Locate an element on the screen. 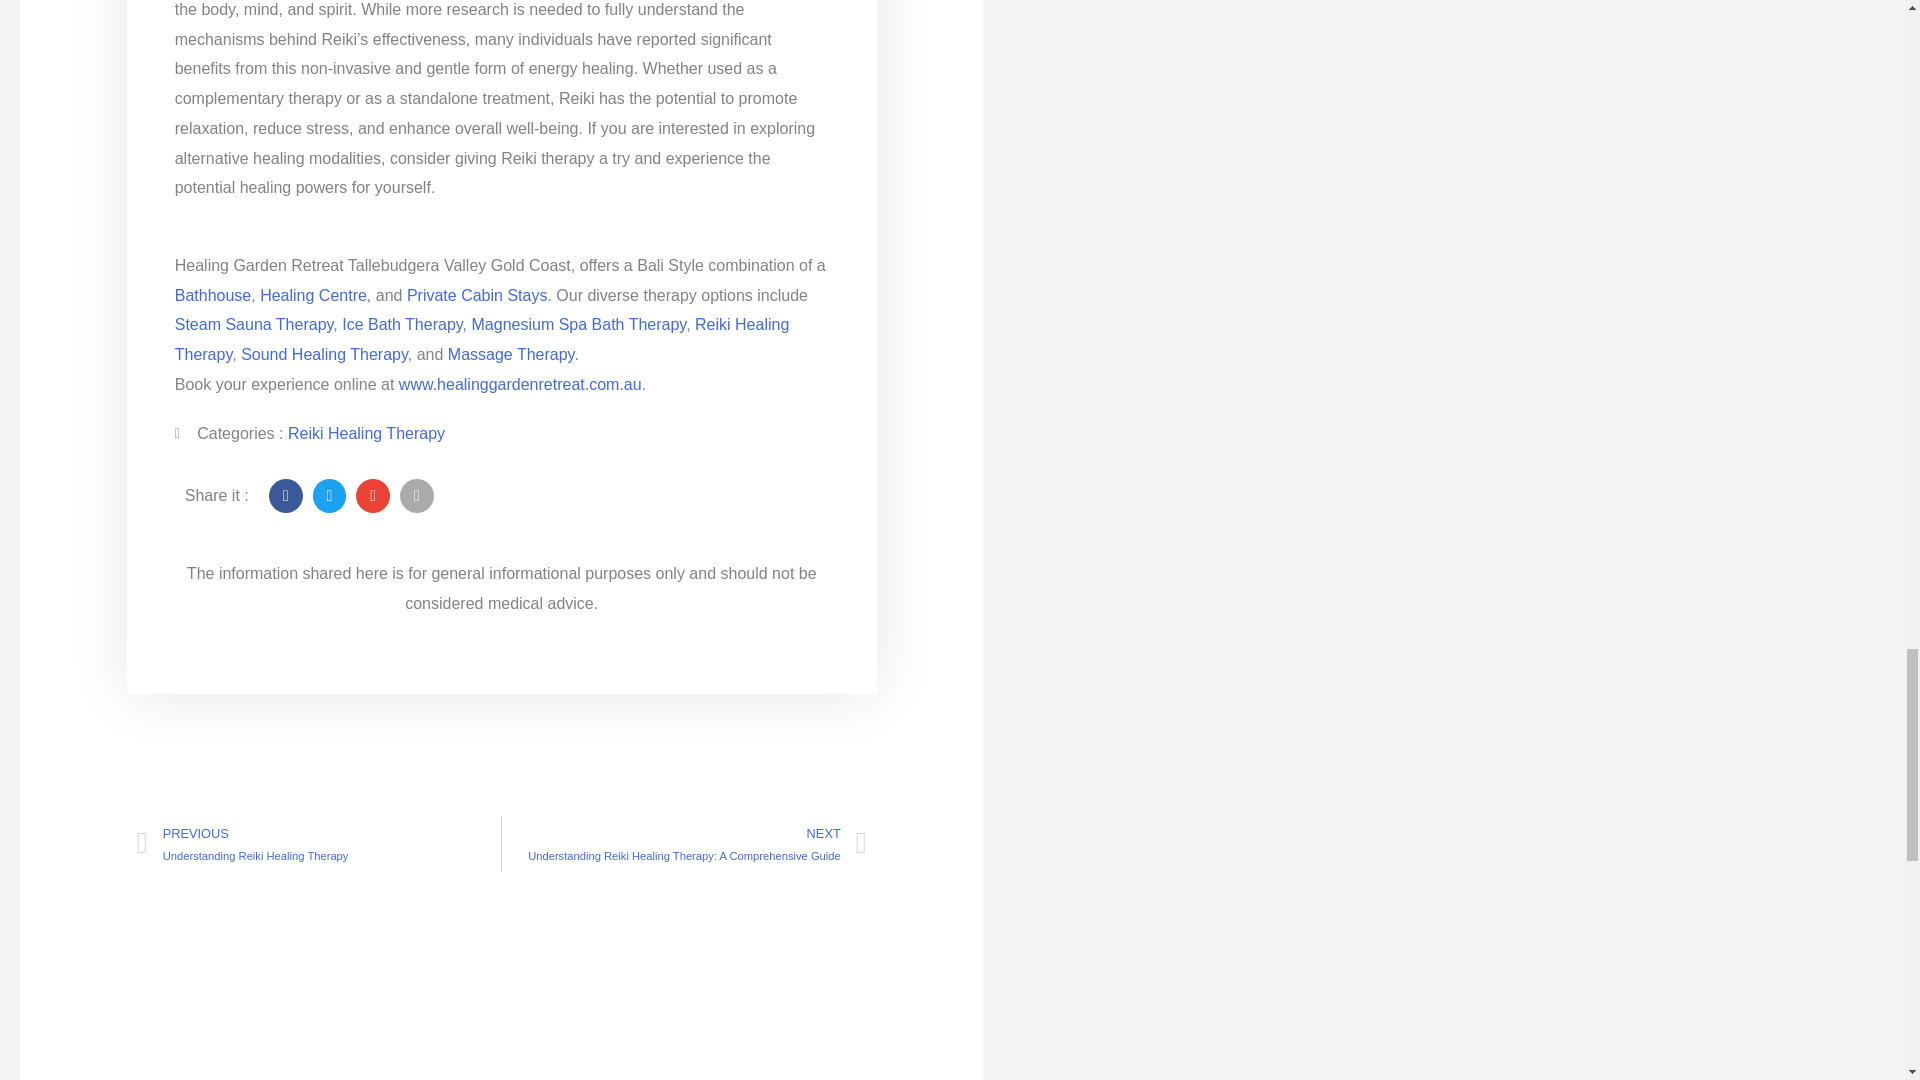 The width and height of the screenshot is (1920, 1080). Ice Bath Therapy is located at coordinates (402, 324).